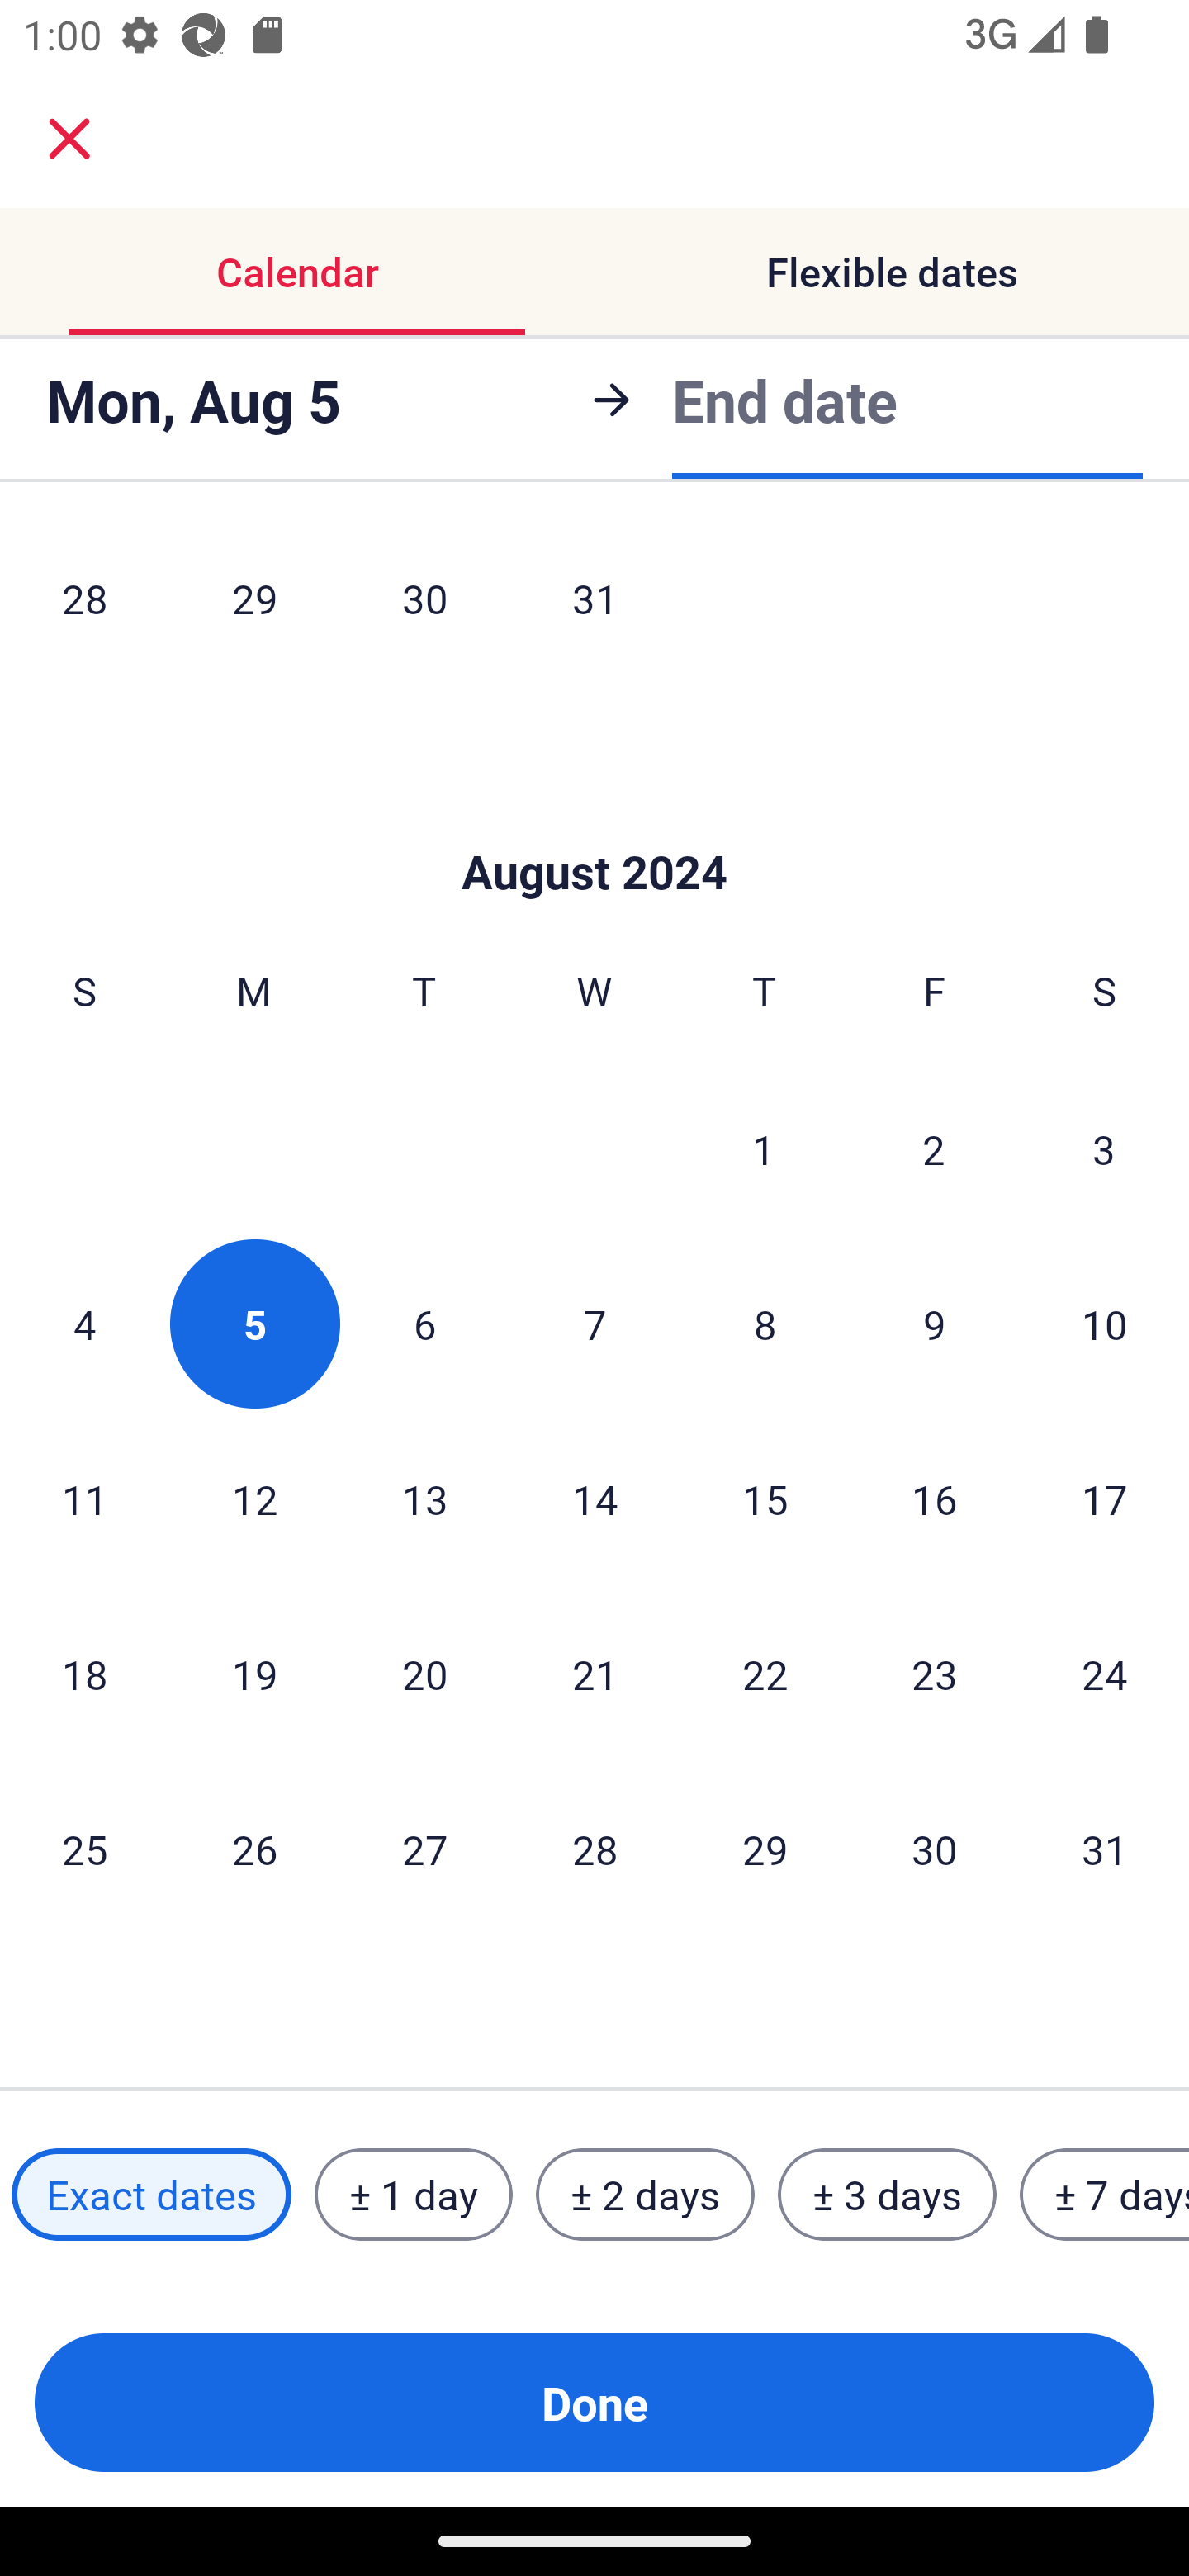 This screenshot has width=1189, height=2576. I want to click on 30 Tuesday, July 30, 2024, so click(424, 604).